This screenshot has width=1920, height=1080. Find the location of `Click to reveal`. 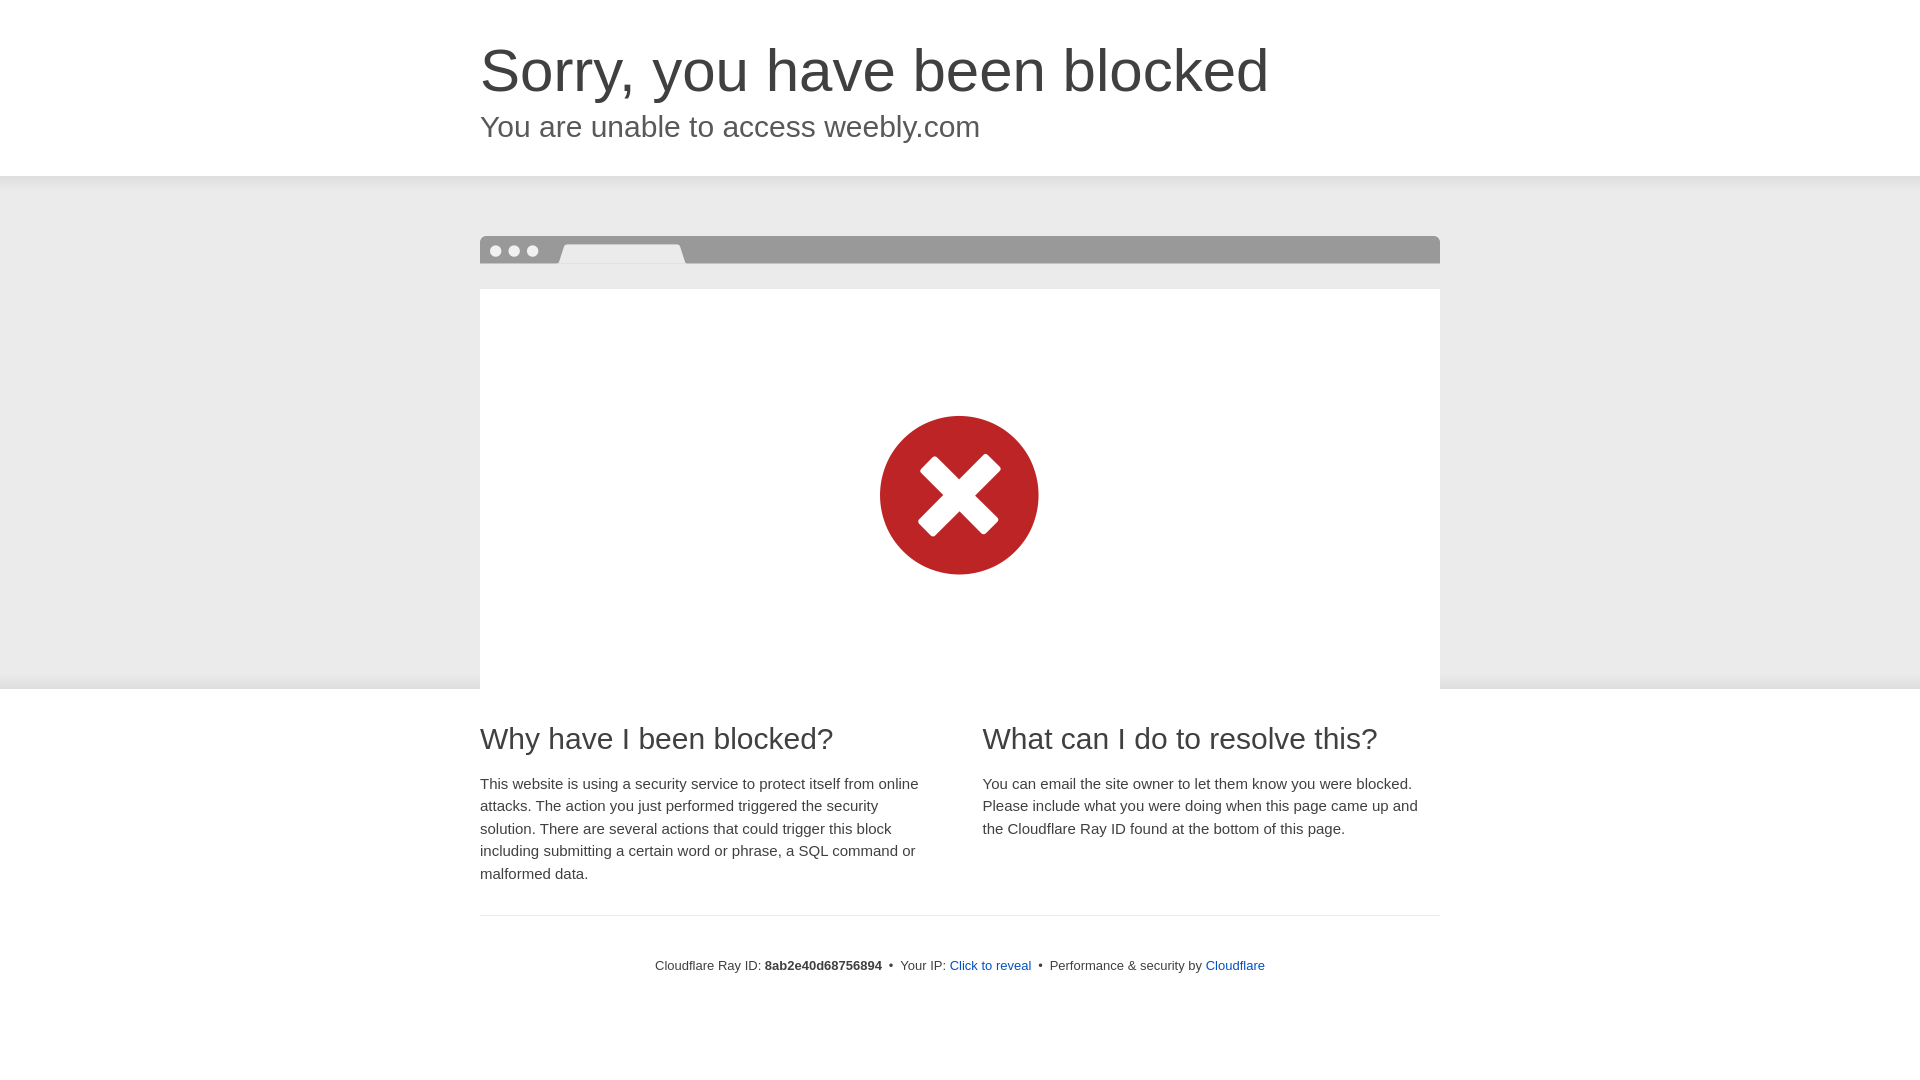

Click to reveal is located at coordinates (991, 966).